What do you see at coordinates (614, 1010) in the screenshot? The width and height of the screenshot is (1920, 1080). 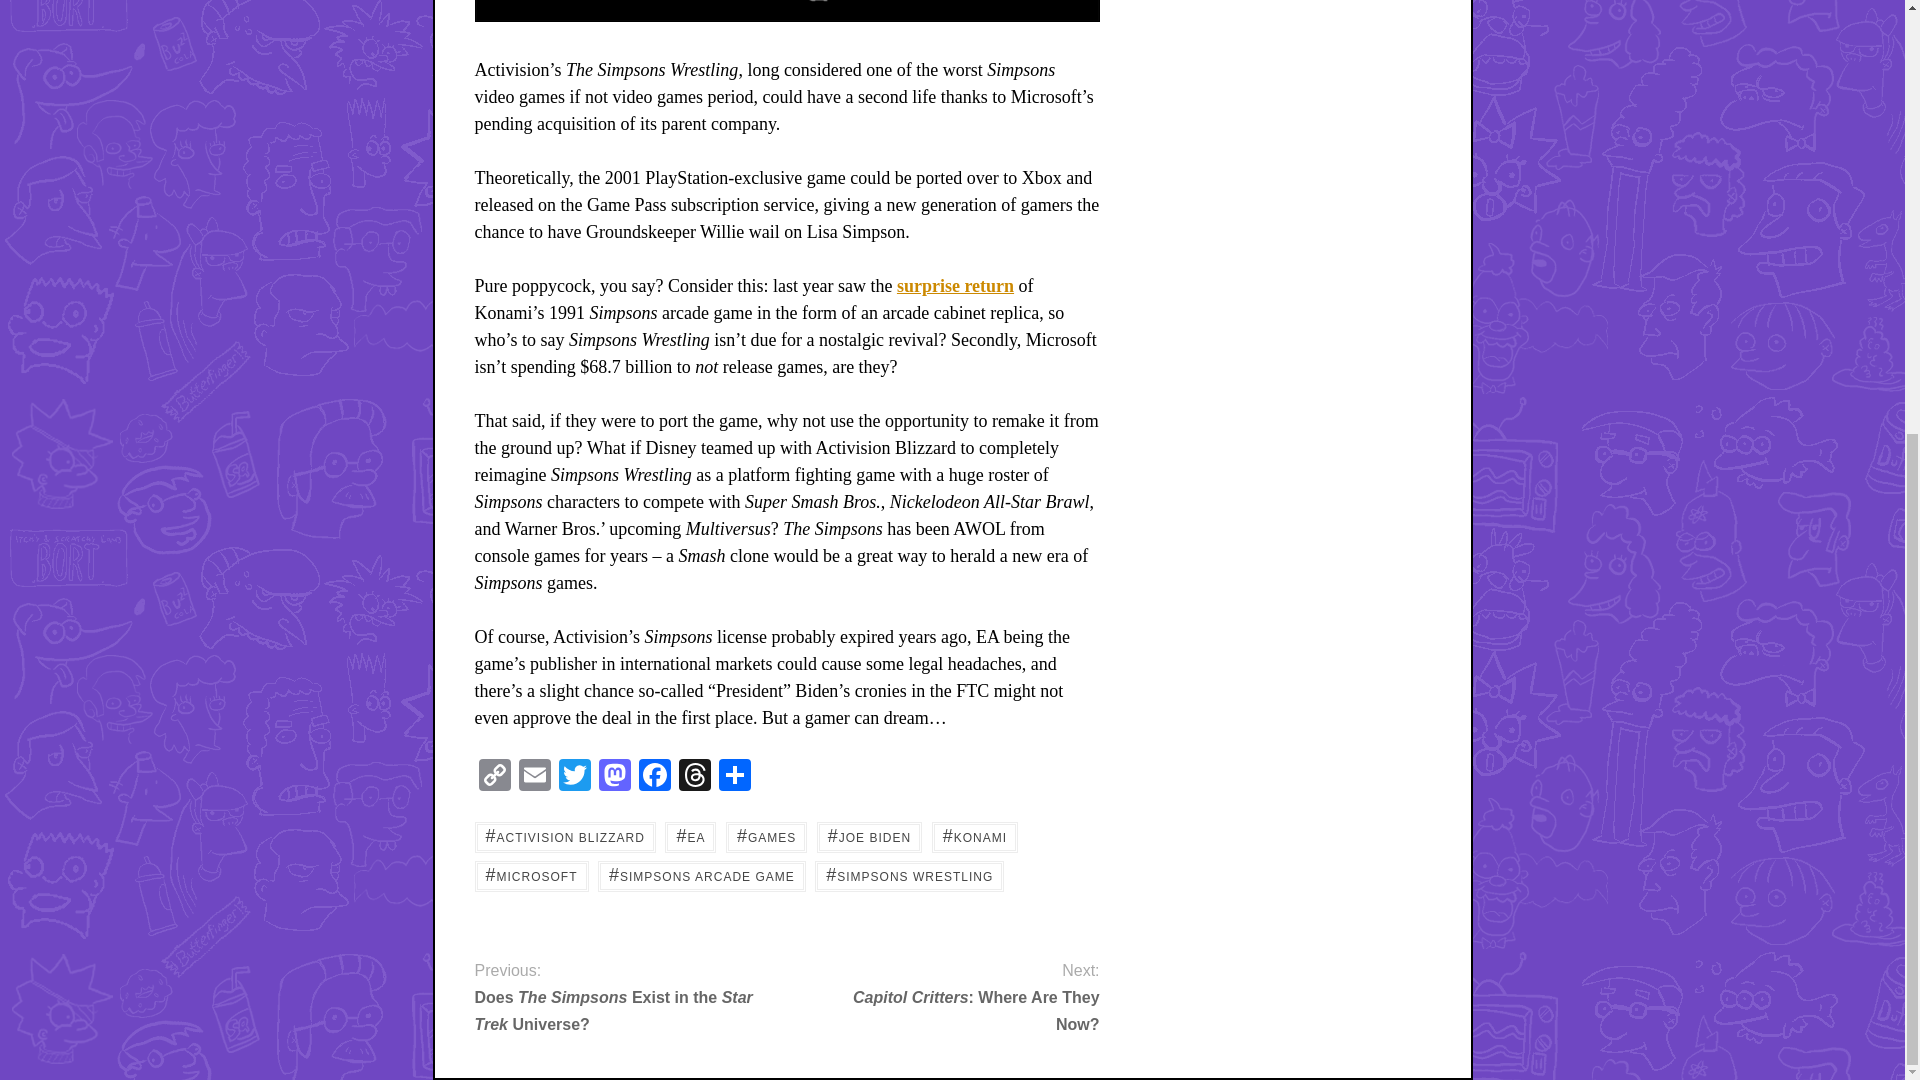 I see `Does The Simpsons Exist in the Star Trek Universe?` at bounding box center [614, 1010].